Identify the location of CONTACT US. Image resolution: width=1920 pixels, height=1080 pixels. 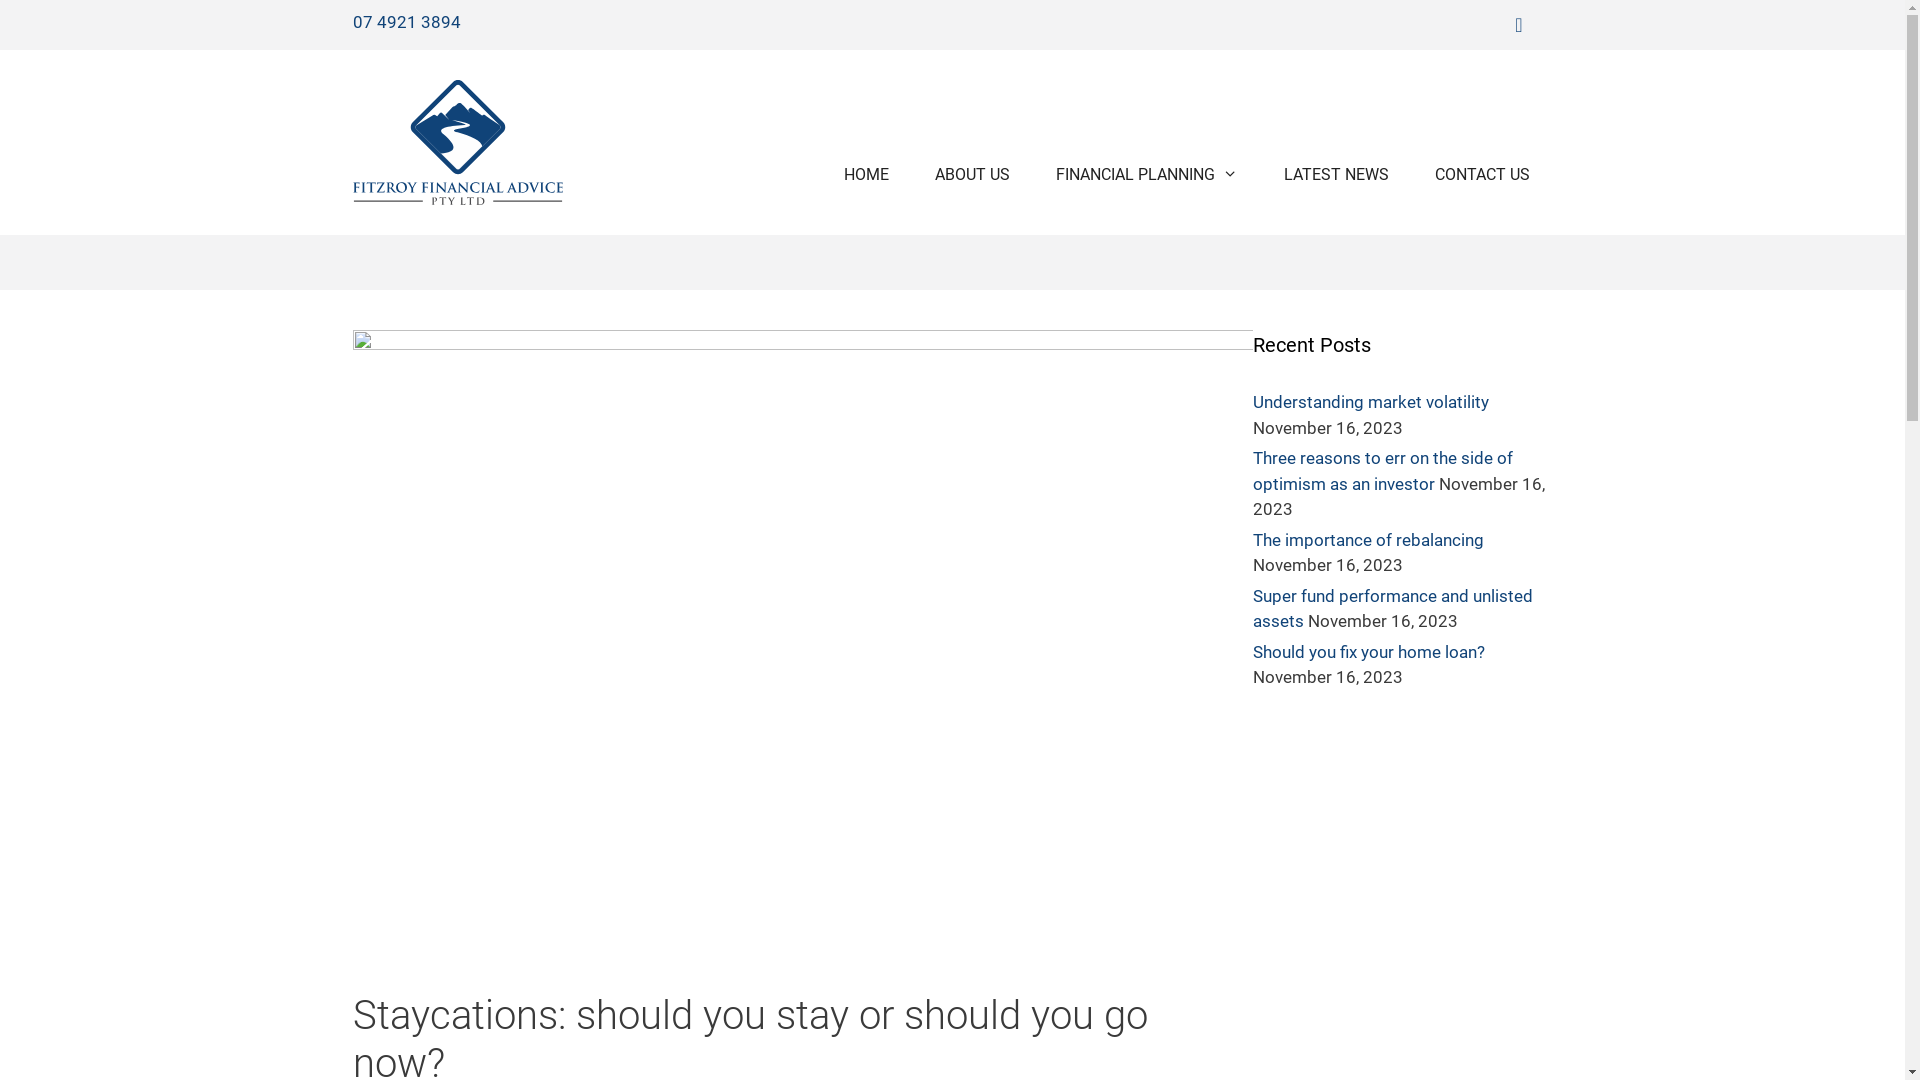
(1482, 175).